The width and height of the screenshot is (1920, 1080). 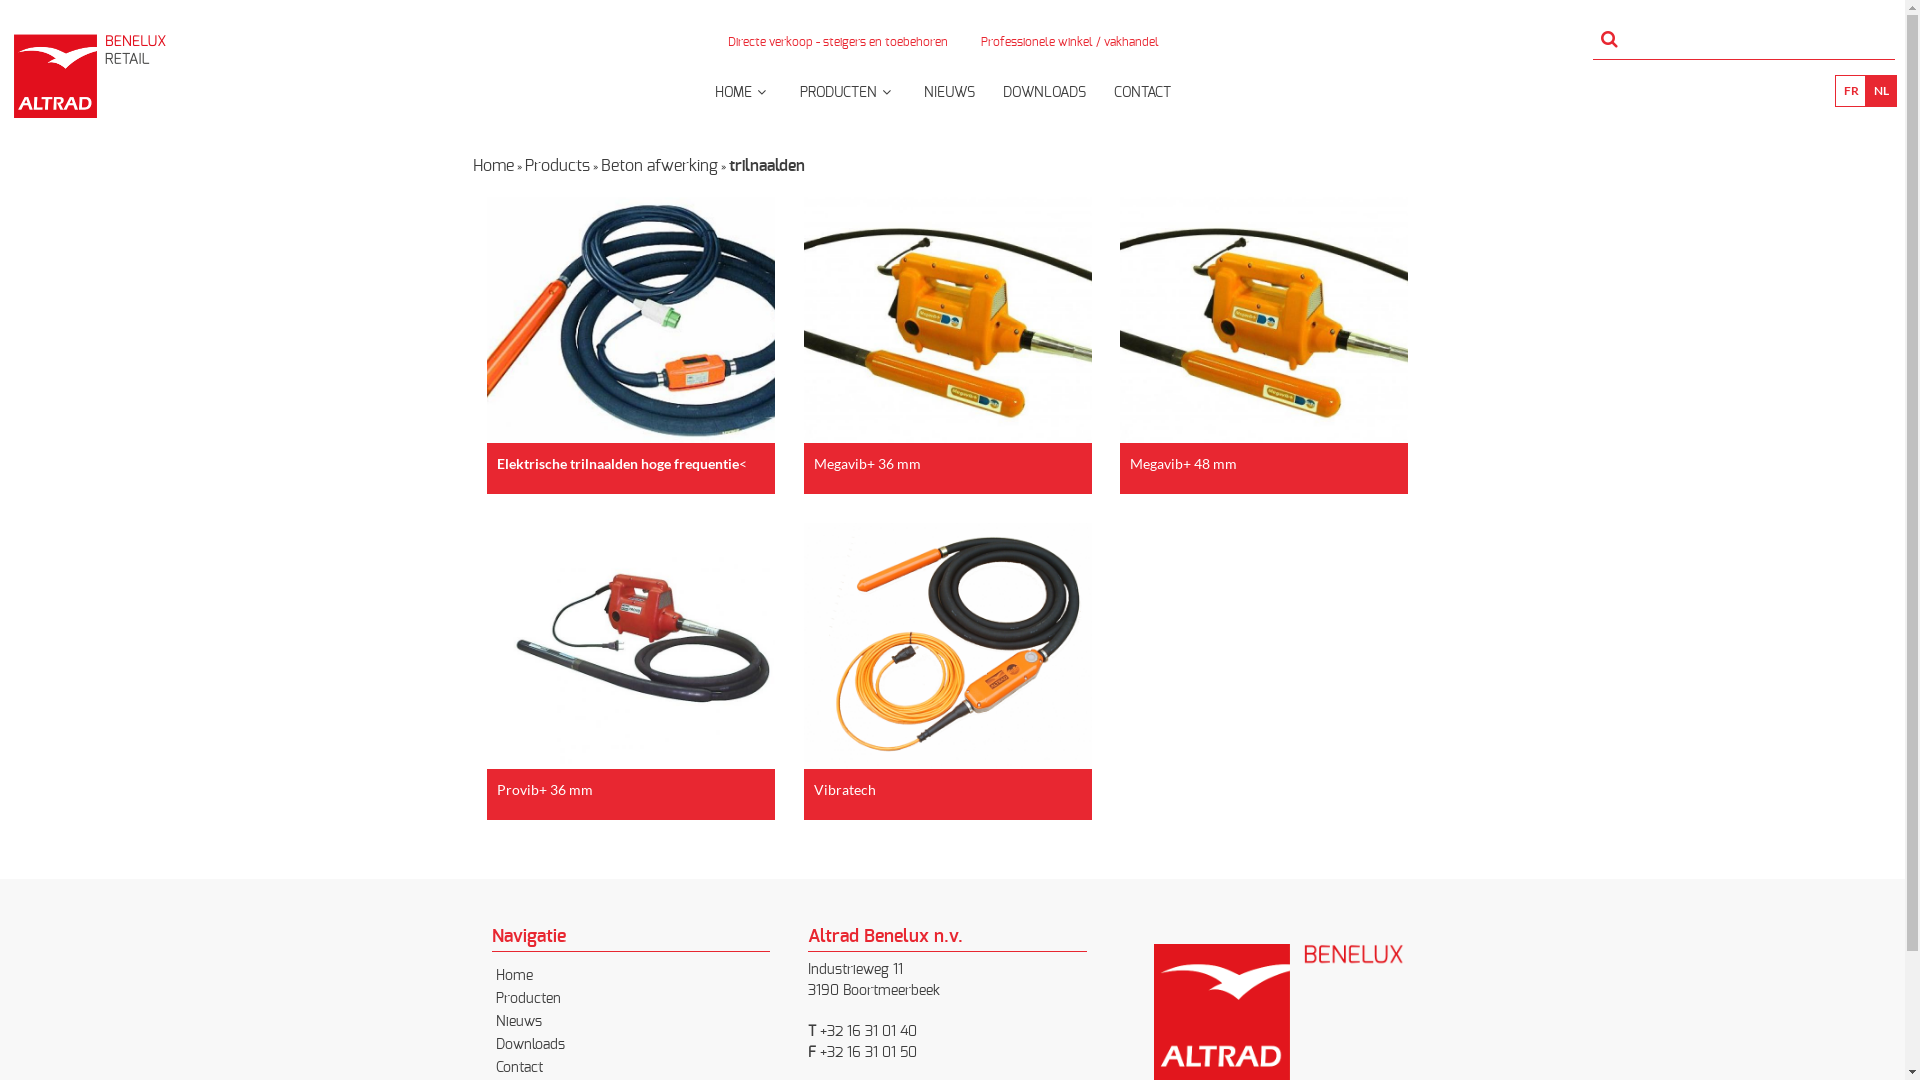 What do you see at coordinates (75, 22) in the screenshot?
I see `Zoeken` at bounding box center [75, 22].